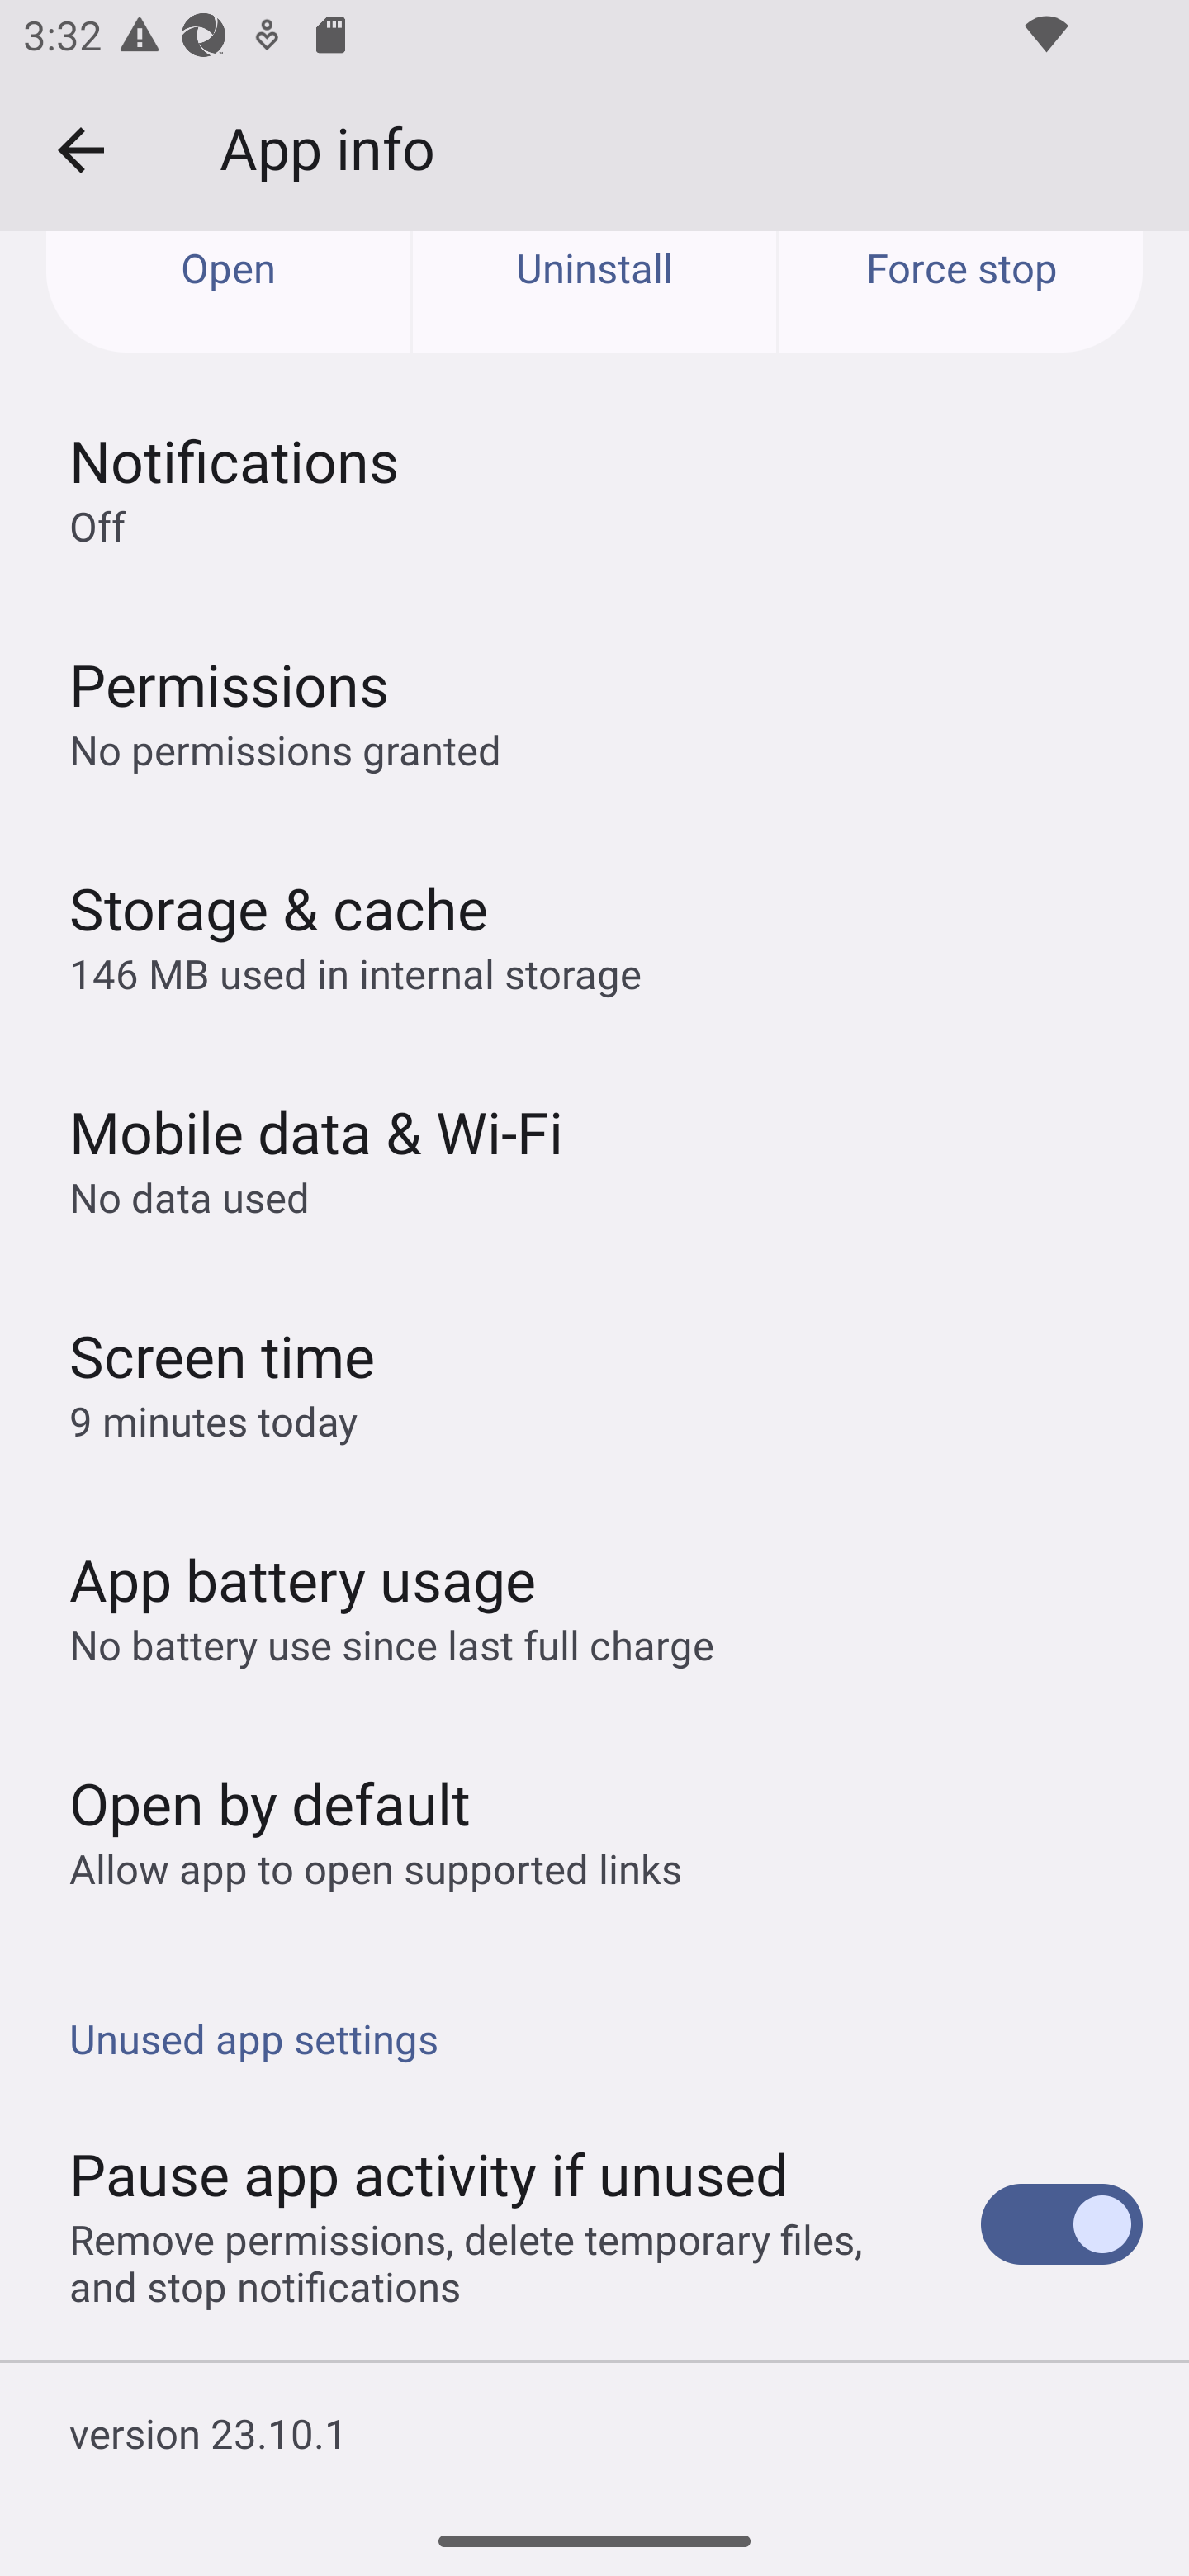 The width and height of the screenshot is (1189, 2576). Describe the element at coordinates (594, 712) in the screenshot. I see `Permissions No permissions granted` at that location.